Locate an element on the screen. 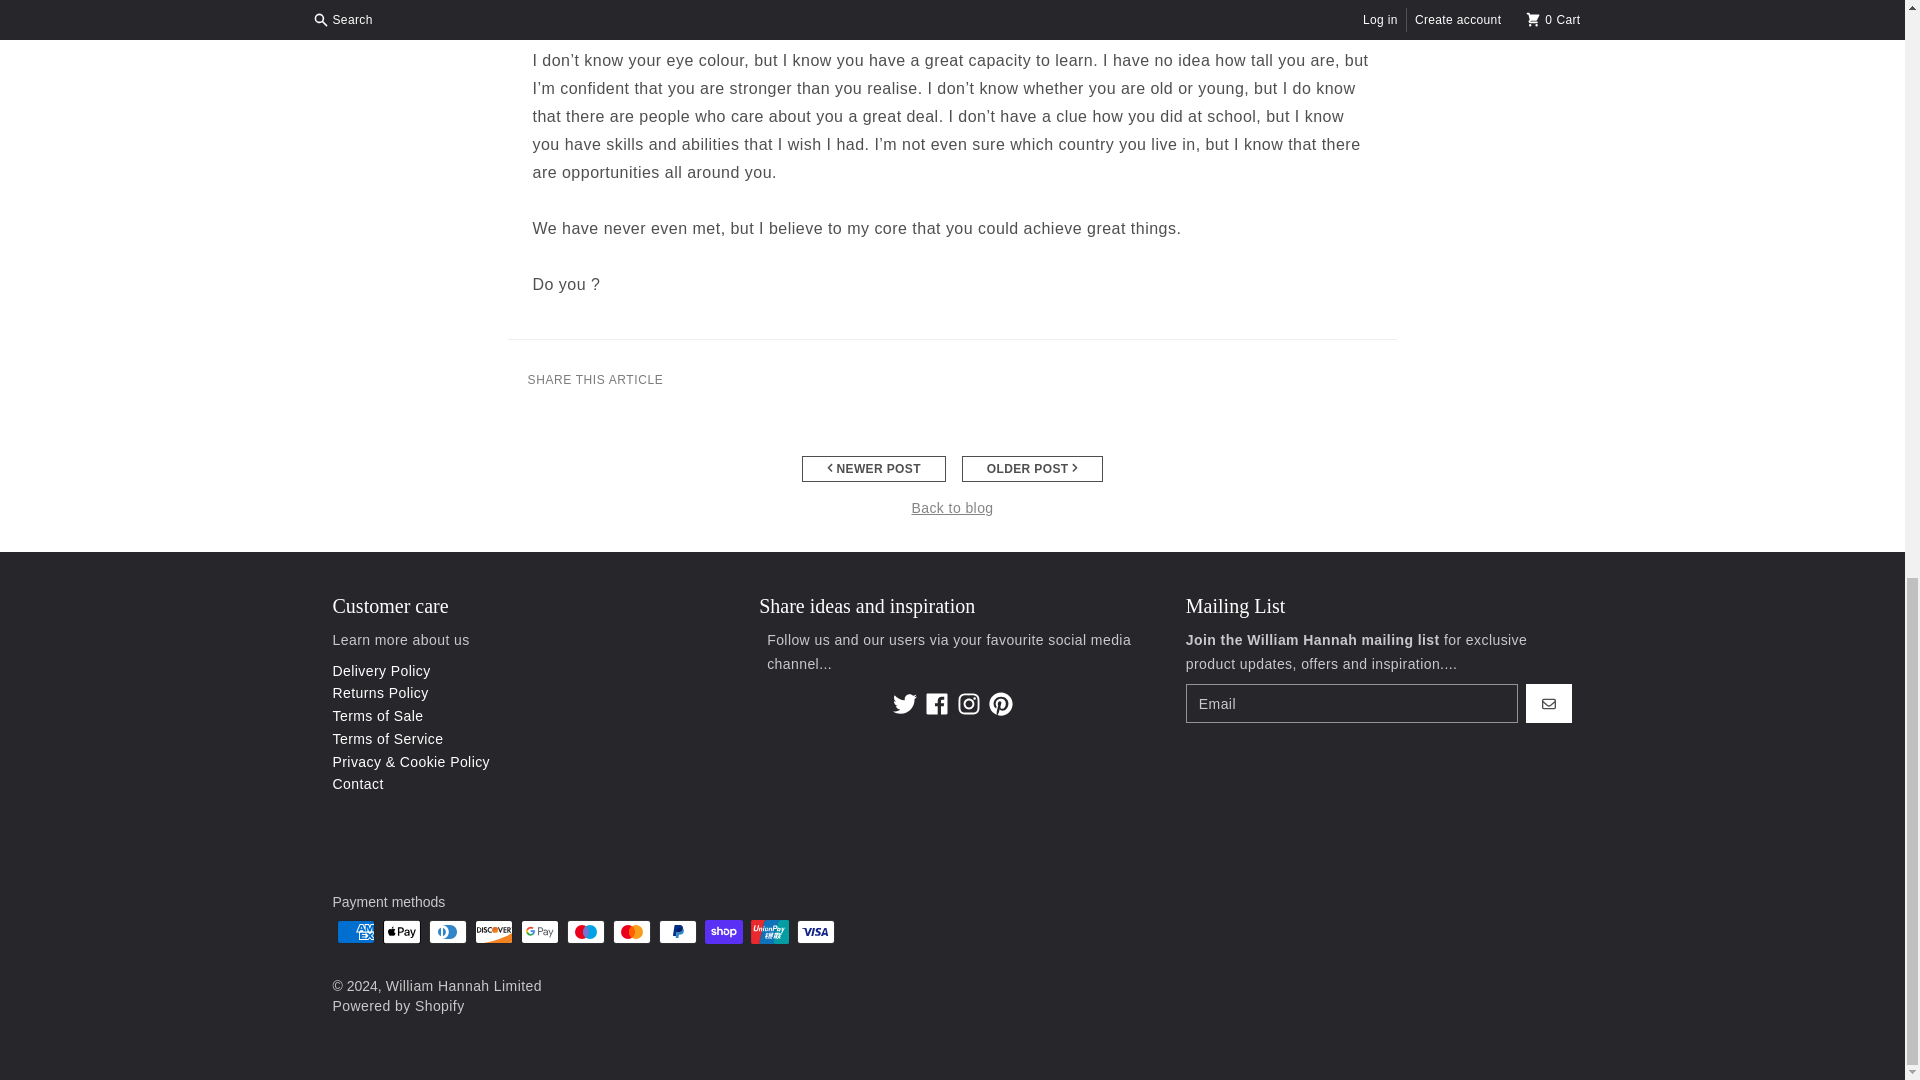  Terms of Sale is located at coordinates (378, 716).